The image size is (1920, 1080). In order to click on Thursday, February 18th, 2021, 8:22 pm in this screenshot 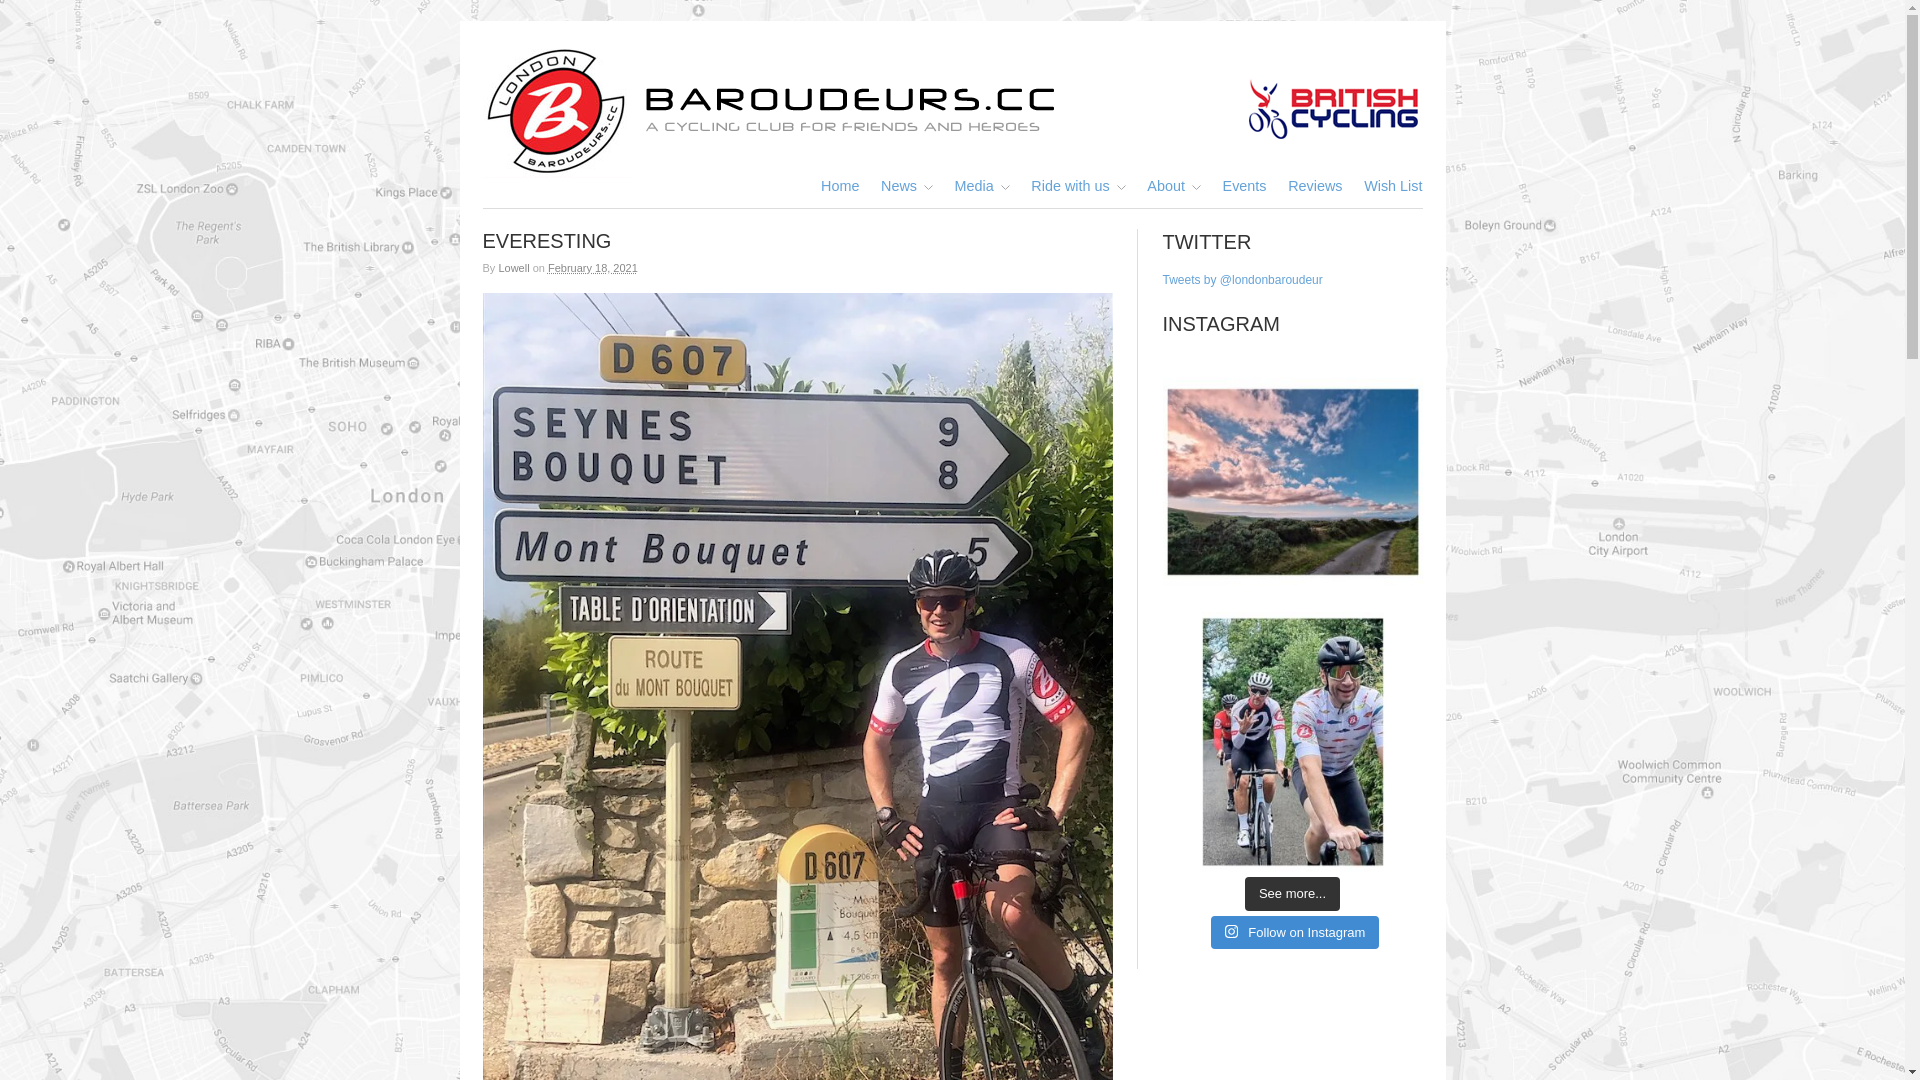, I will do `click(592, 268)`.